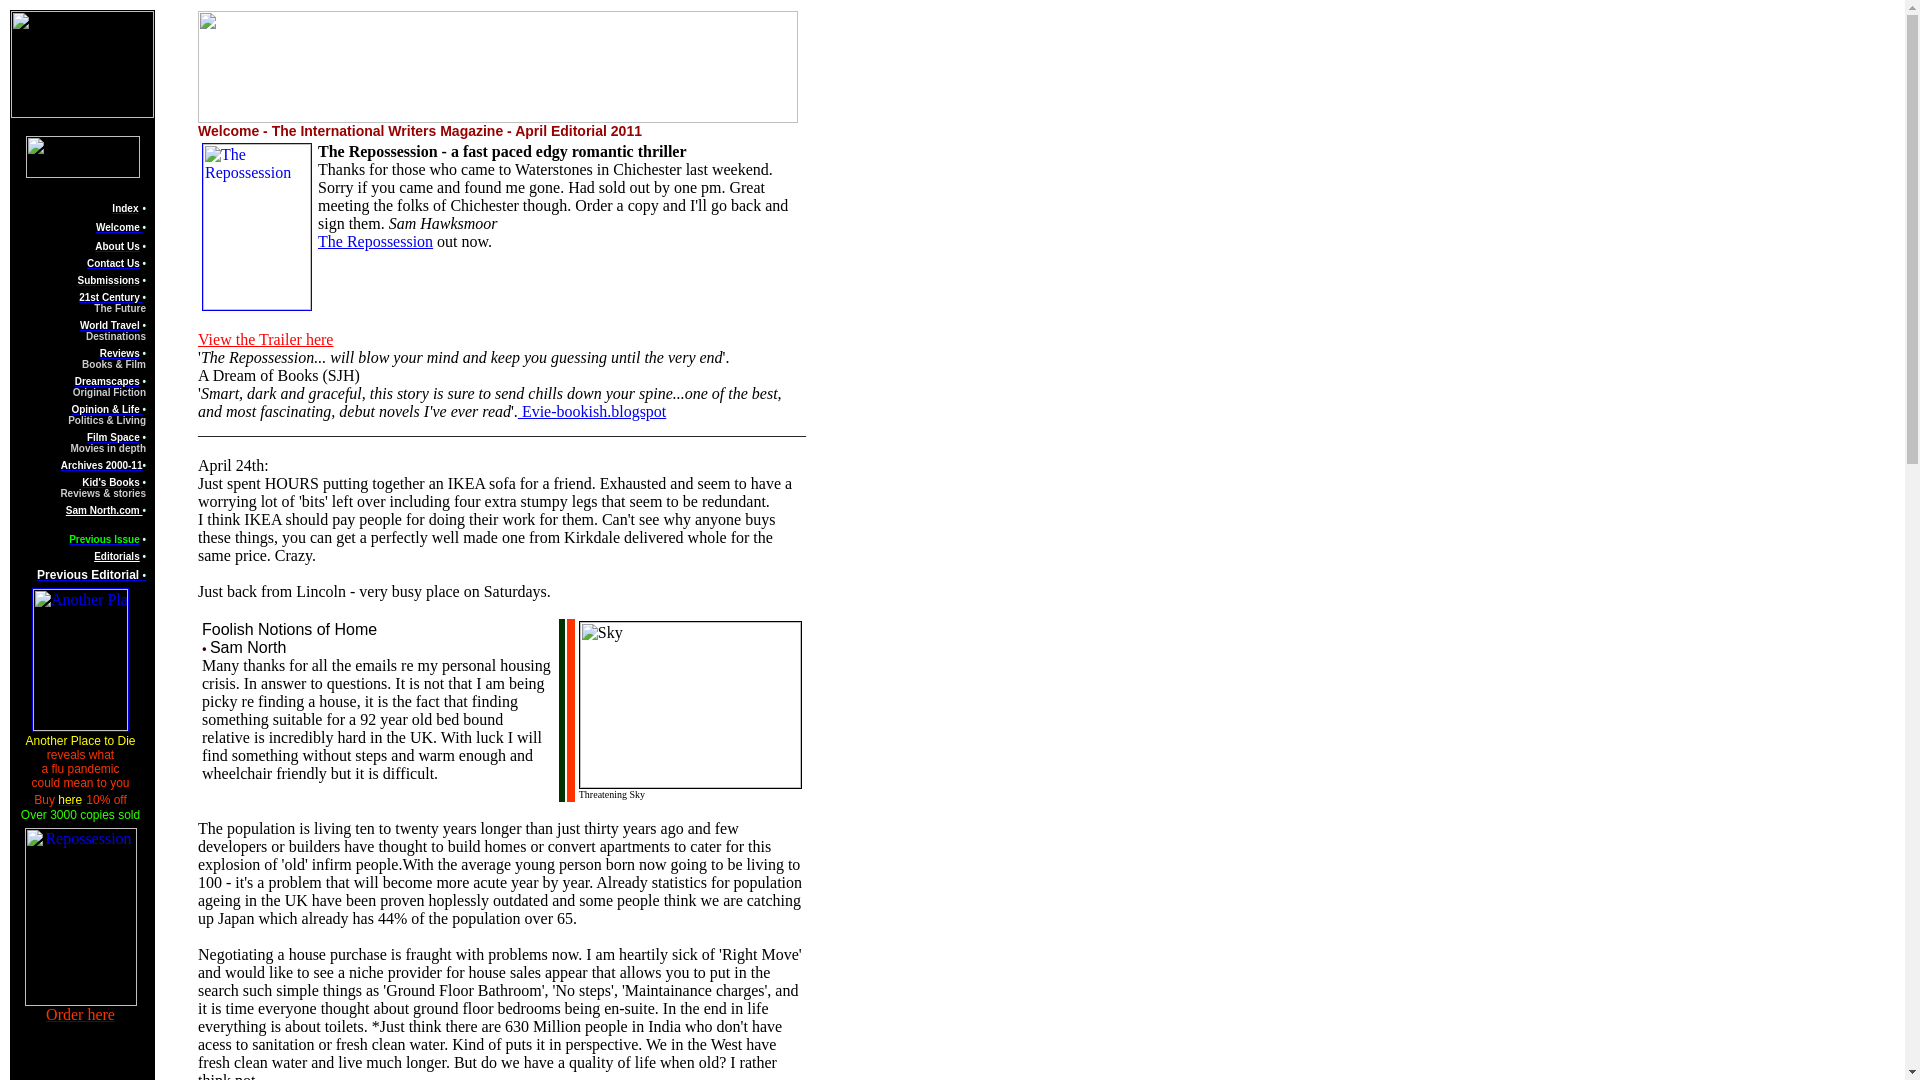  What do you see at coordinates (112, 482) in the screenshot?
I see `Kid's Books` at bounding box center [112, 482].